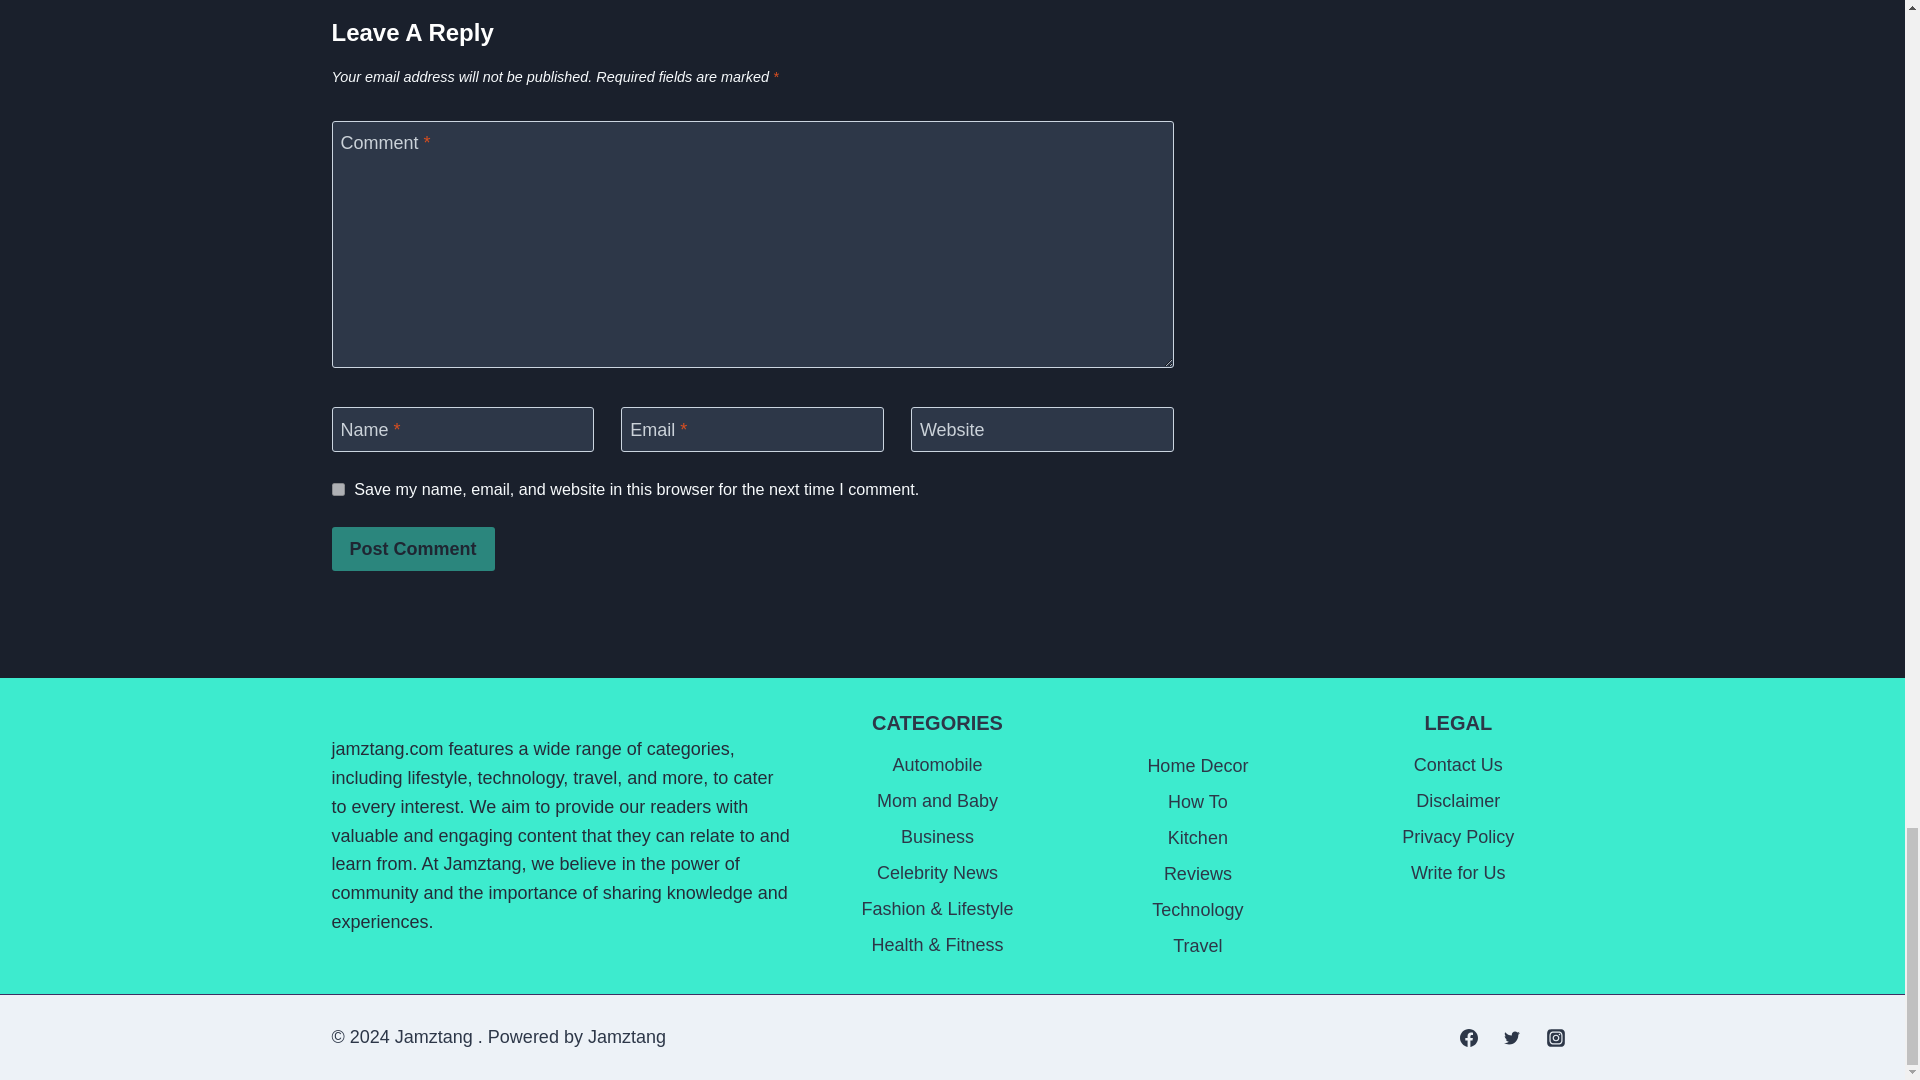  Describe the element at coordinates (414, 548) in the screenshot. I see `Post Comment` at that location.